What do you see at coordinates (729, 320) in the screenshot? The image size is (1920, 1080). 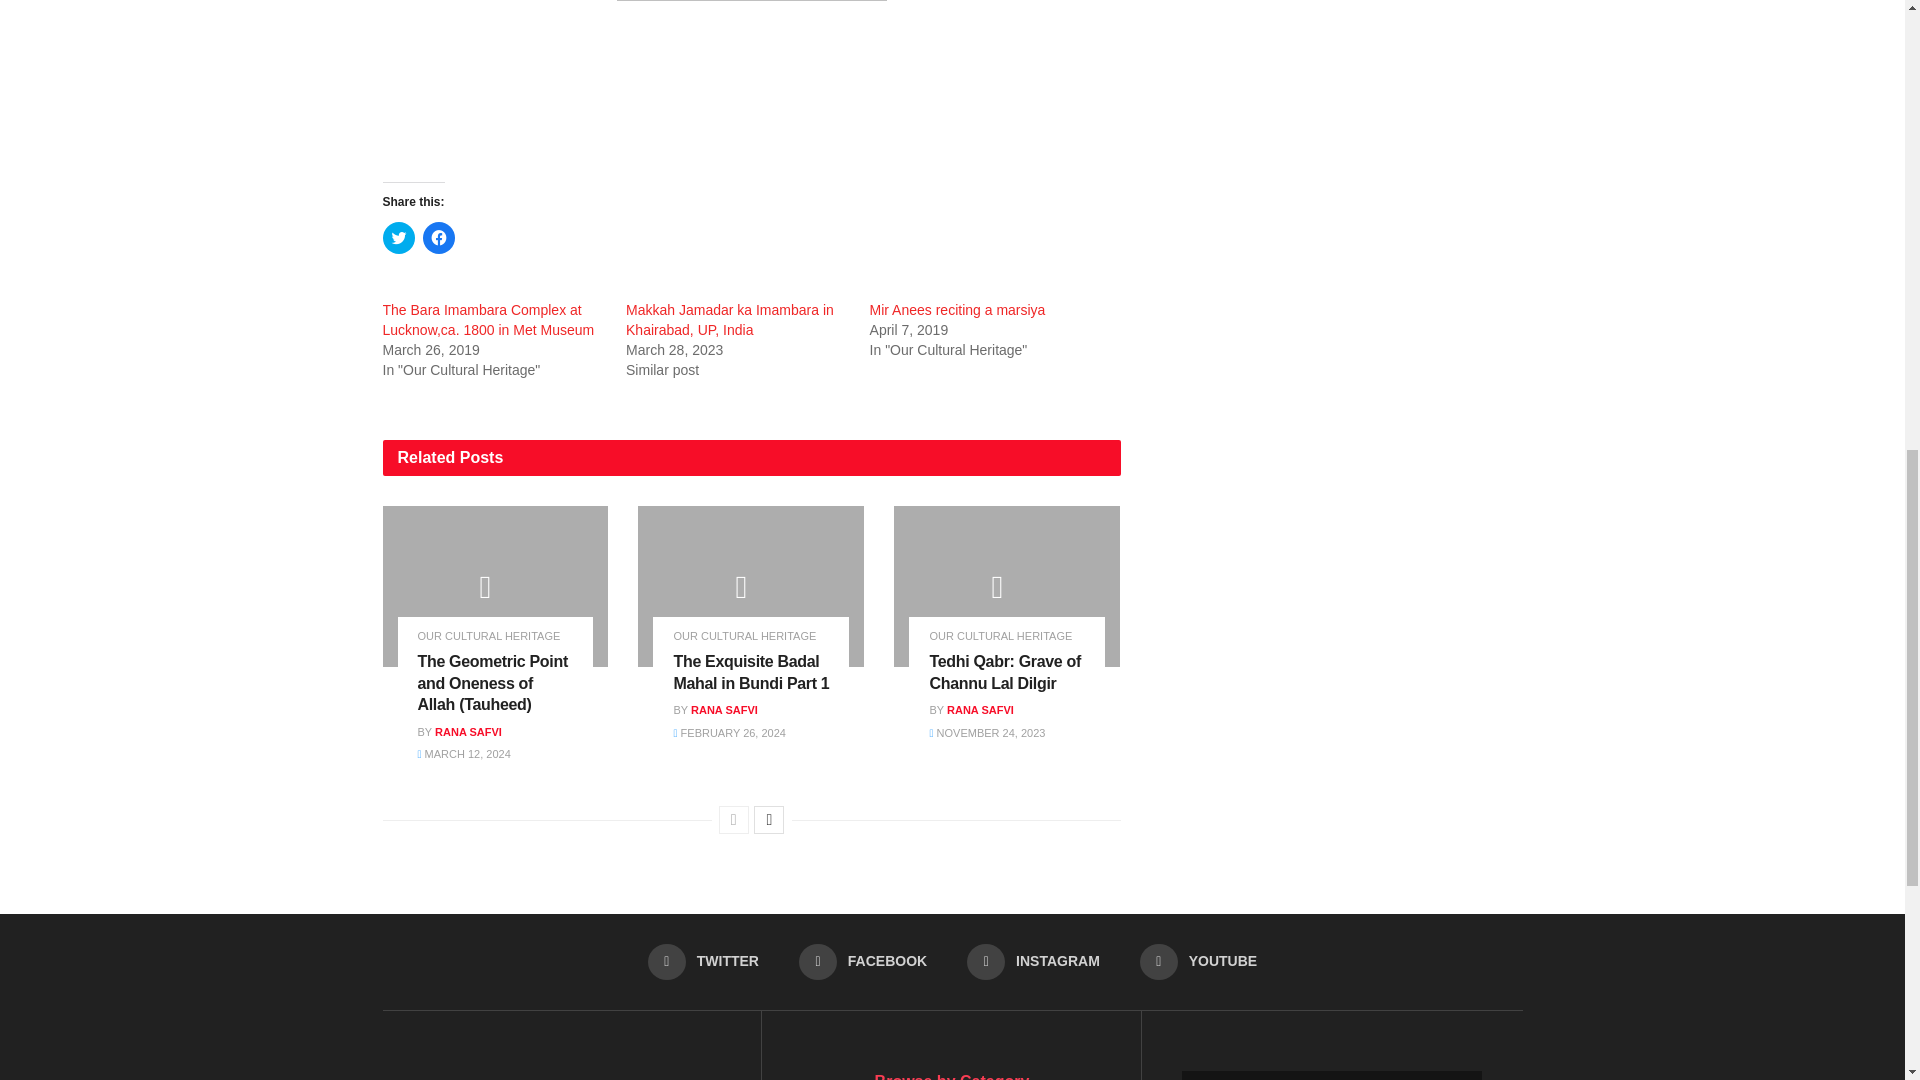 I see `Makkah Jamadar ka Imambara in Khairabad, UP, India` at bounding box center [729, 320].